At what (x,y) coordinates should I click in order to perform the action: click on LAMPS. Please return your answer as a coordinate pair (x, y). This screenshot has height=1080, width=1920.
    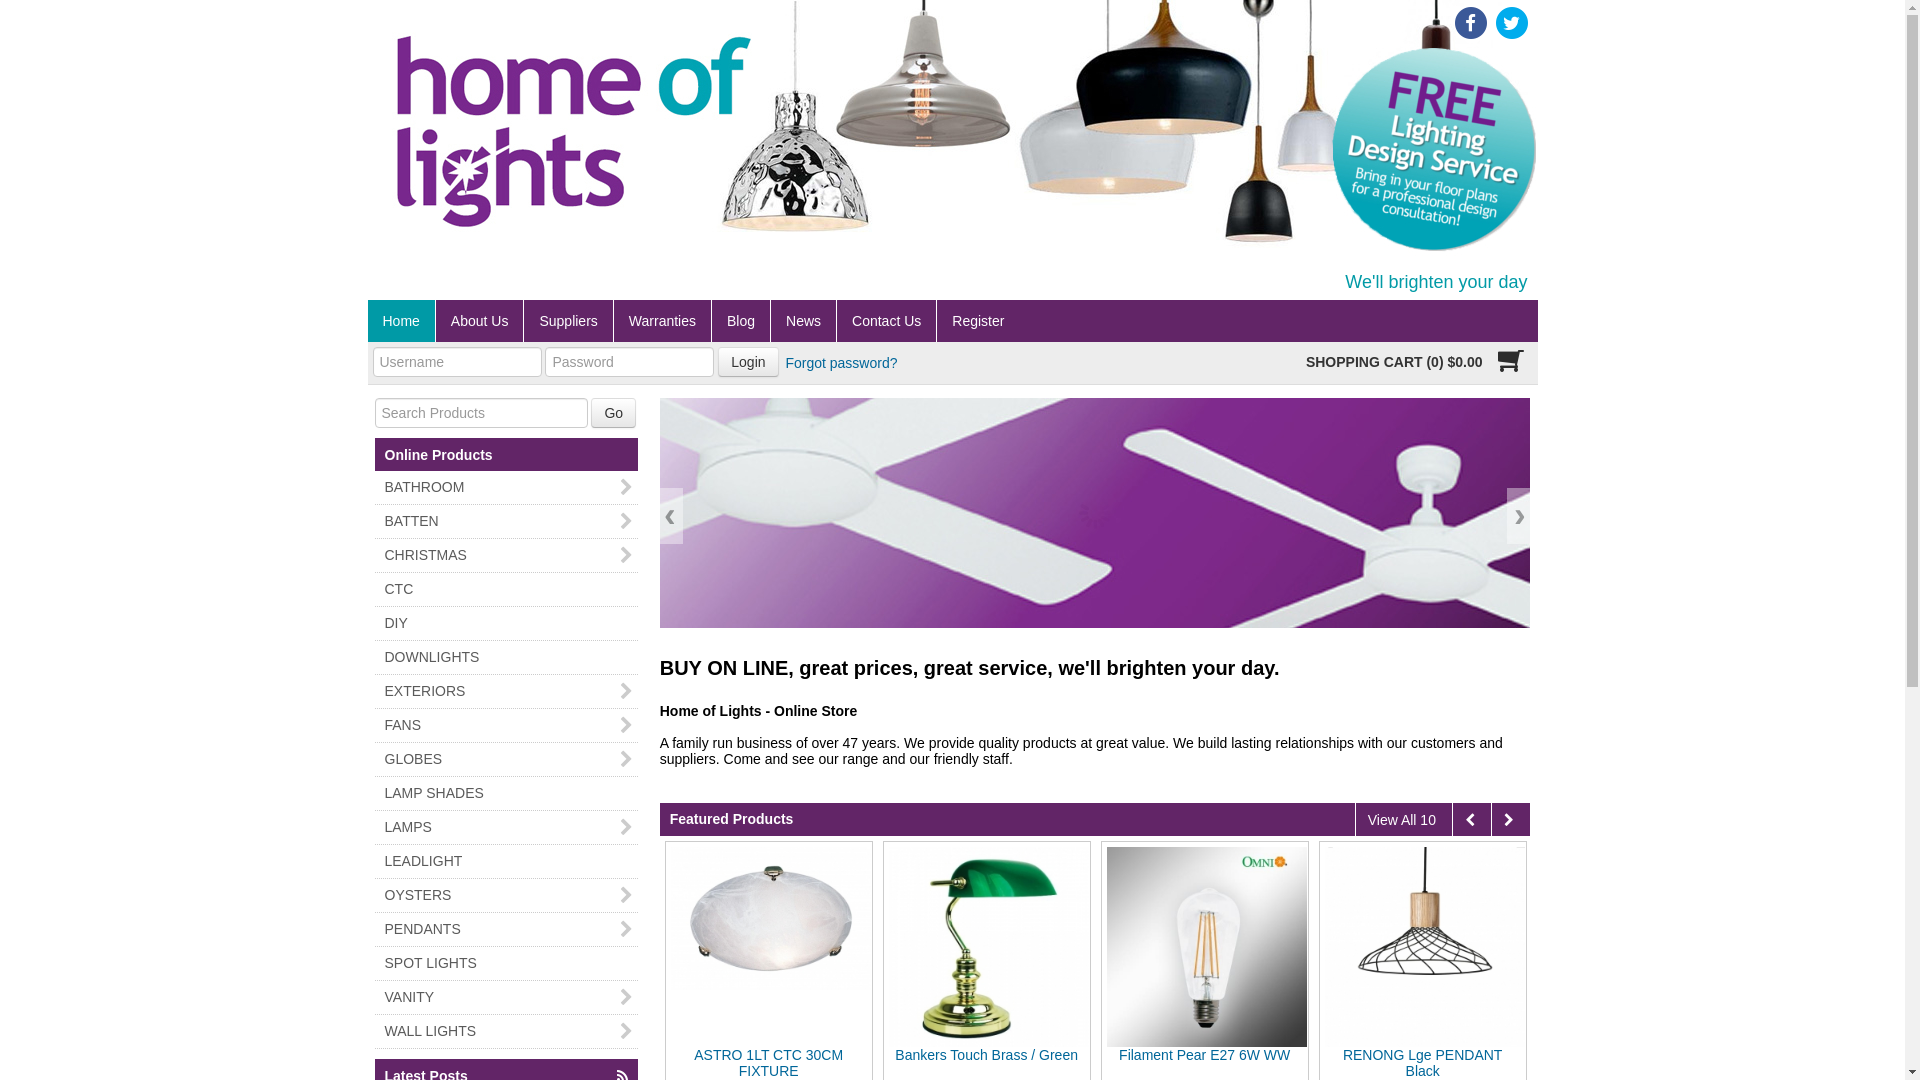
    Looking at the image, I should click on (506, 828).